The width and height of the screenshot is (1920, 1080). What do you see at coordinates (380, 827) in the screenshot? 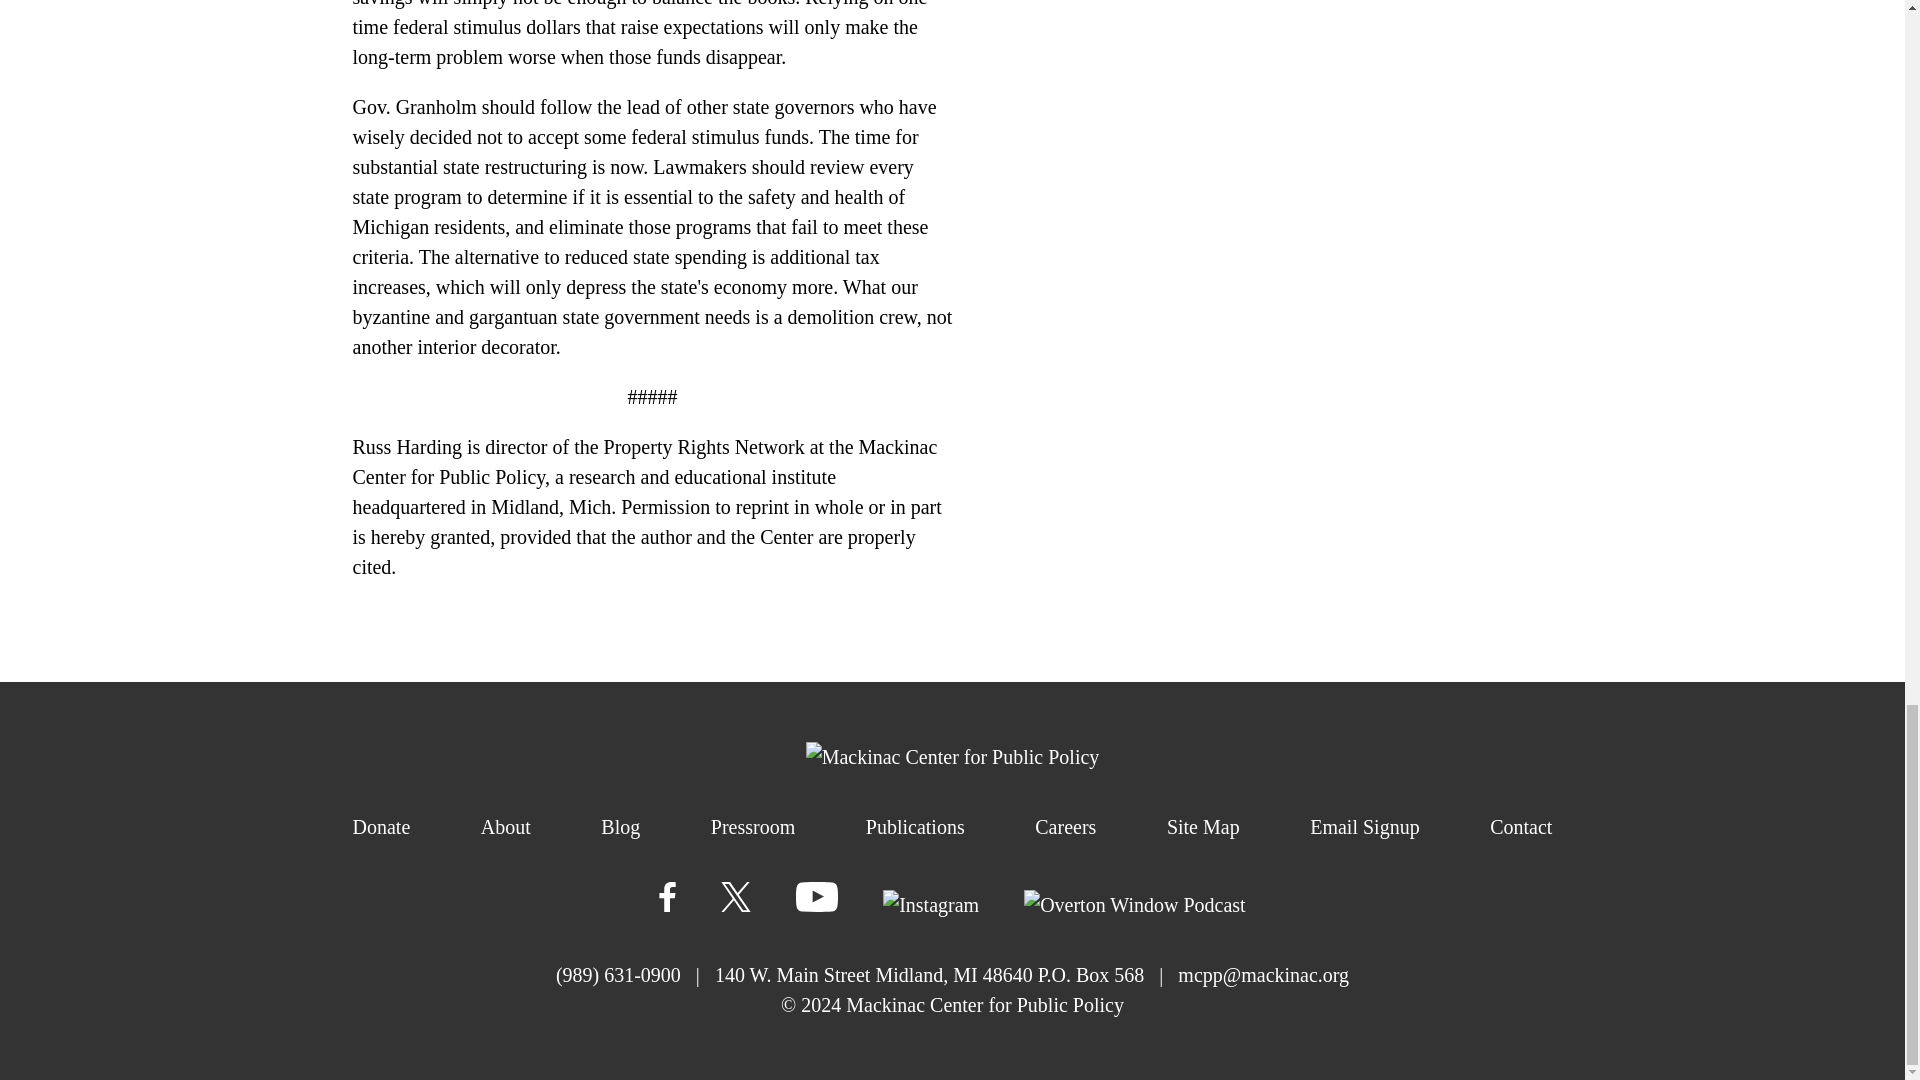
I see `Donate` at bounding box center [380, 827].